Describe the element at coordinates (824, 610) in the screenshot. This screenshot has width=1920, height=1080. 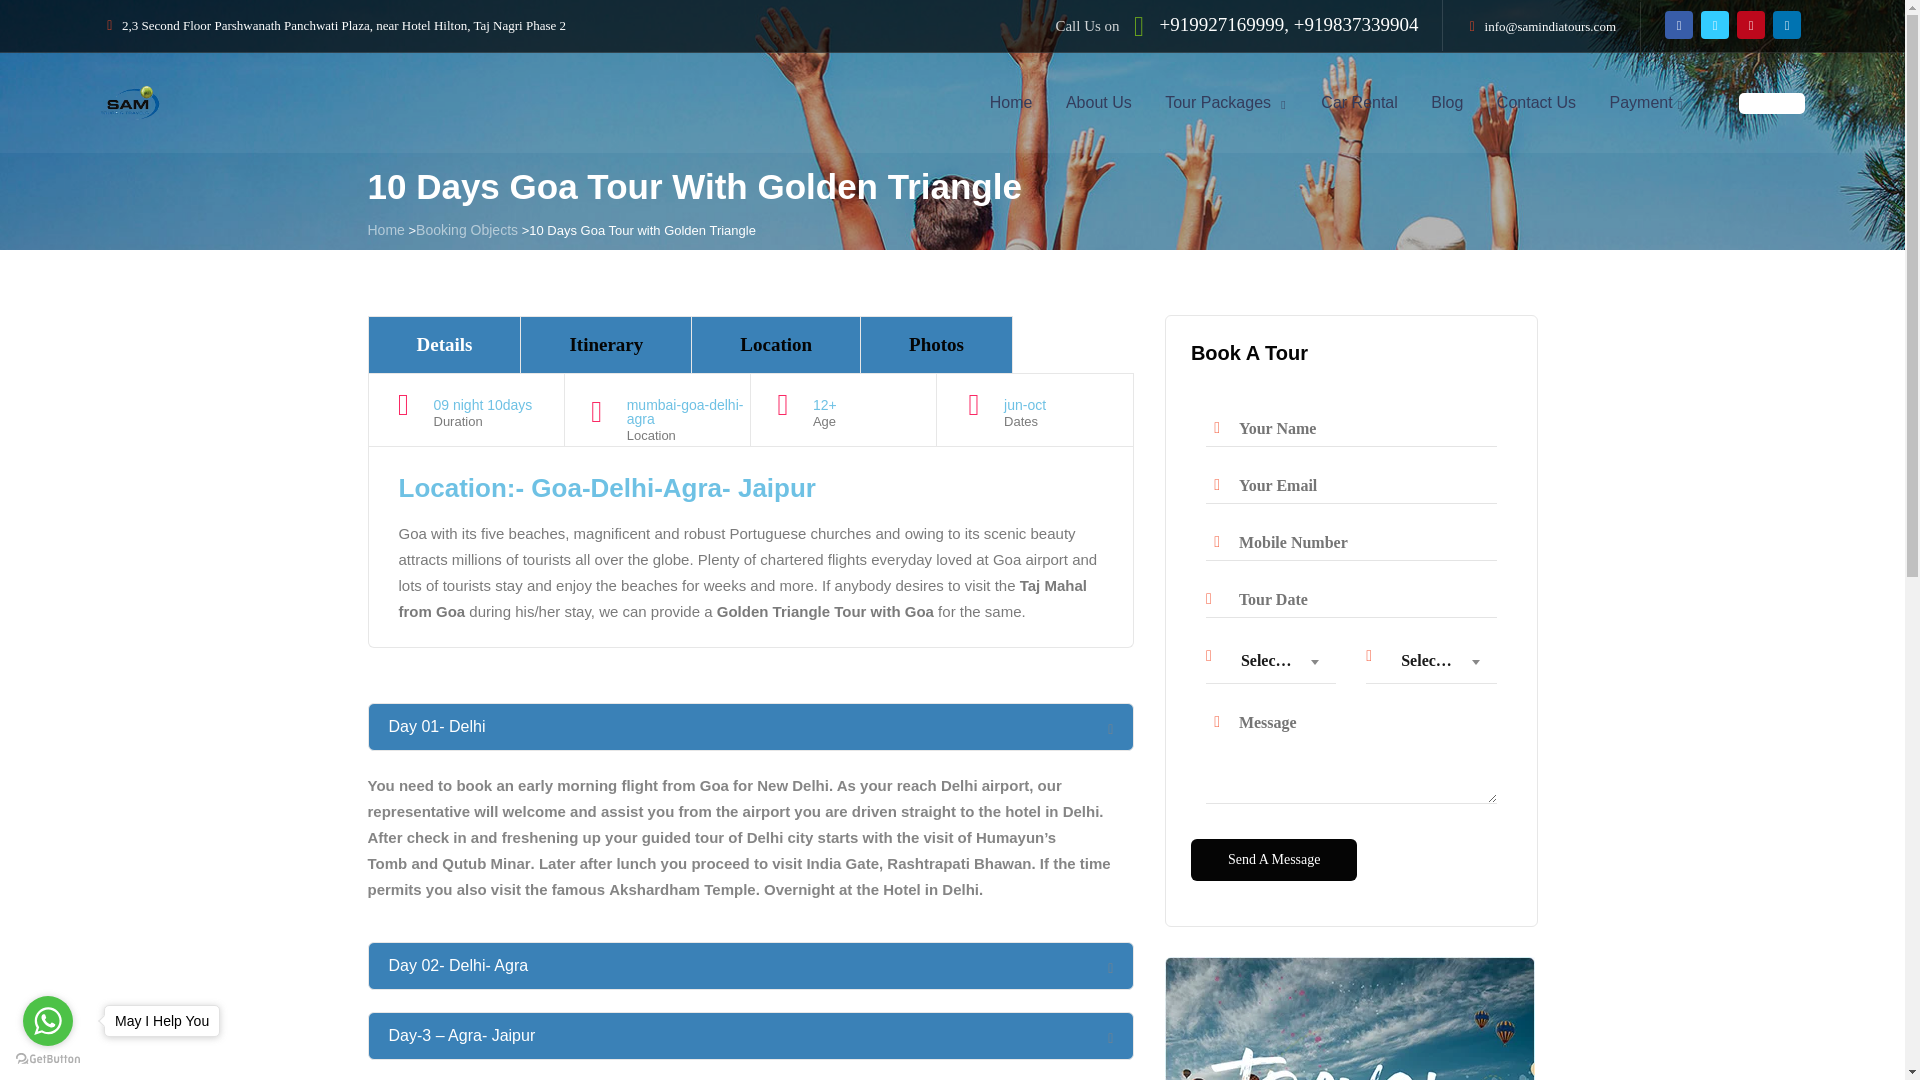
I see `Golden Triangle Tour with Goa` at that location.